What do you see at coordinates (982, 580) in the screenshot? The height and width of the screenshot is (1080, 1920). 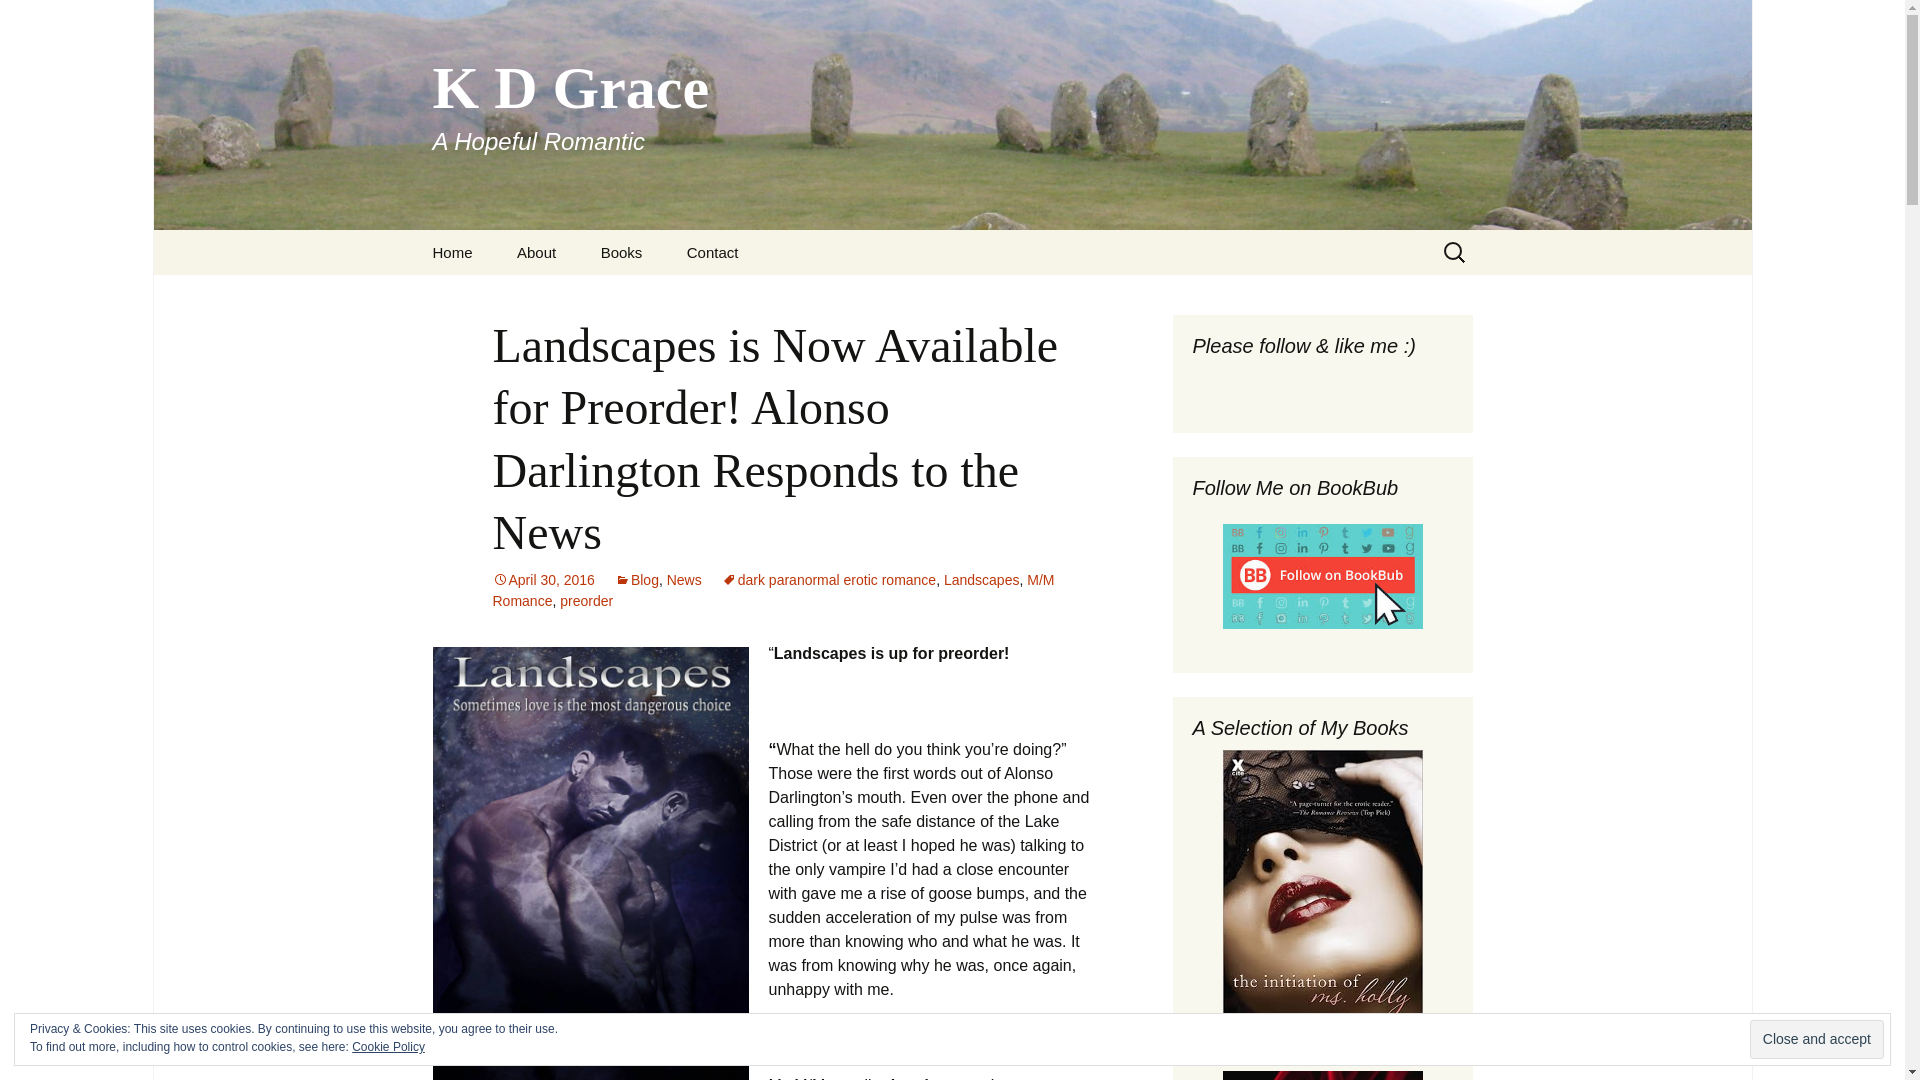 I see `dark paranormal erotic romance` at bounding box center [982, 580].